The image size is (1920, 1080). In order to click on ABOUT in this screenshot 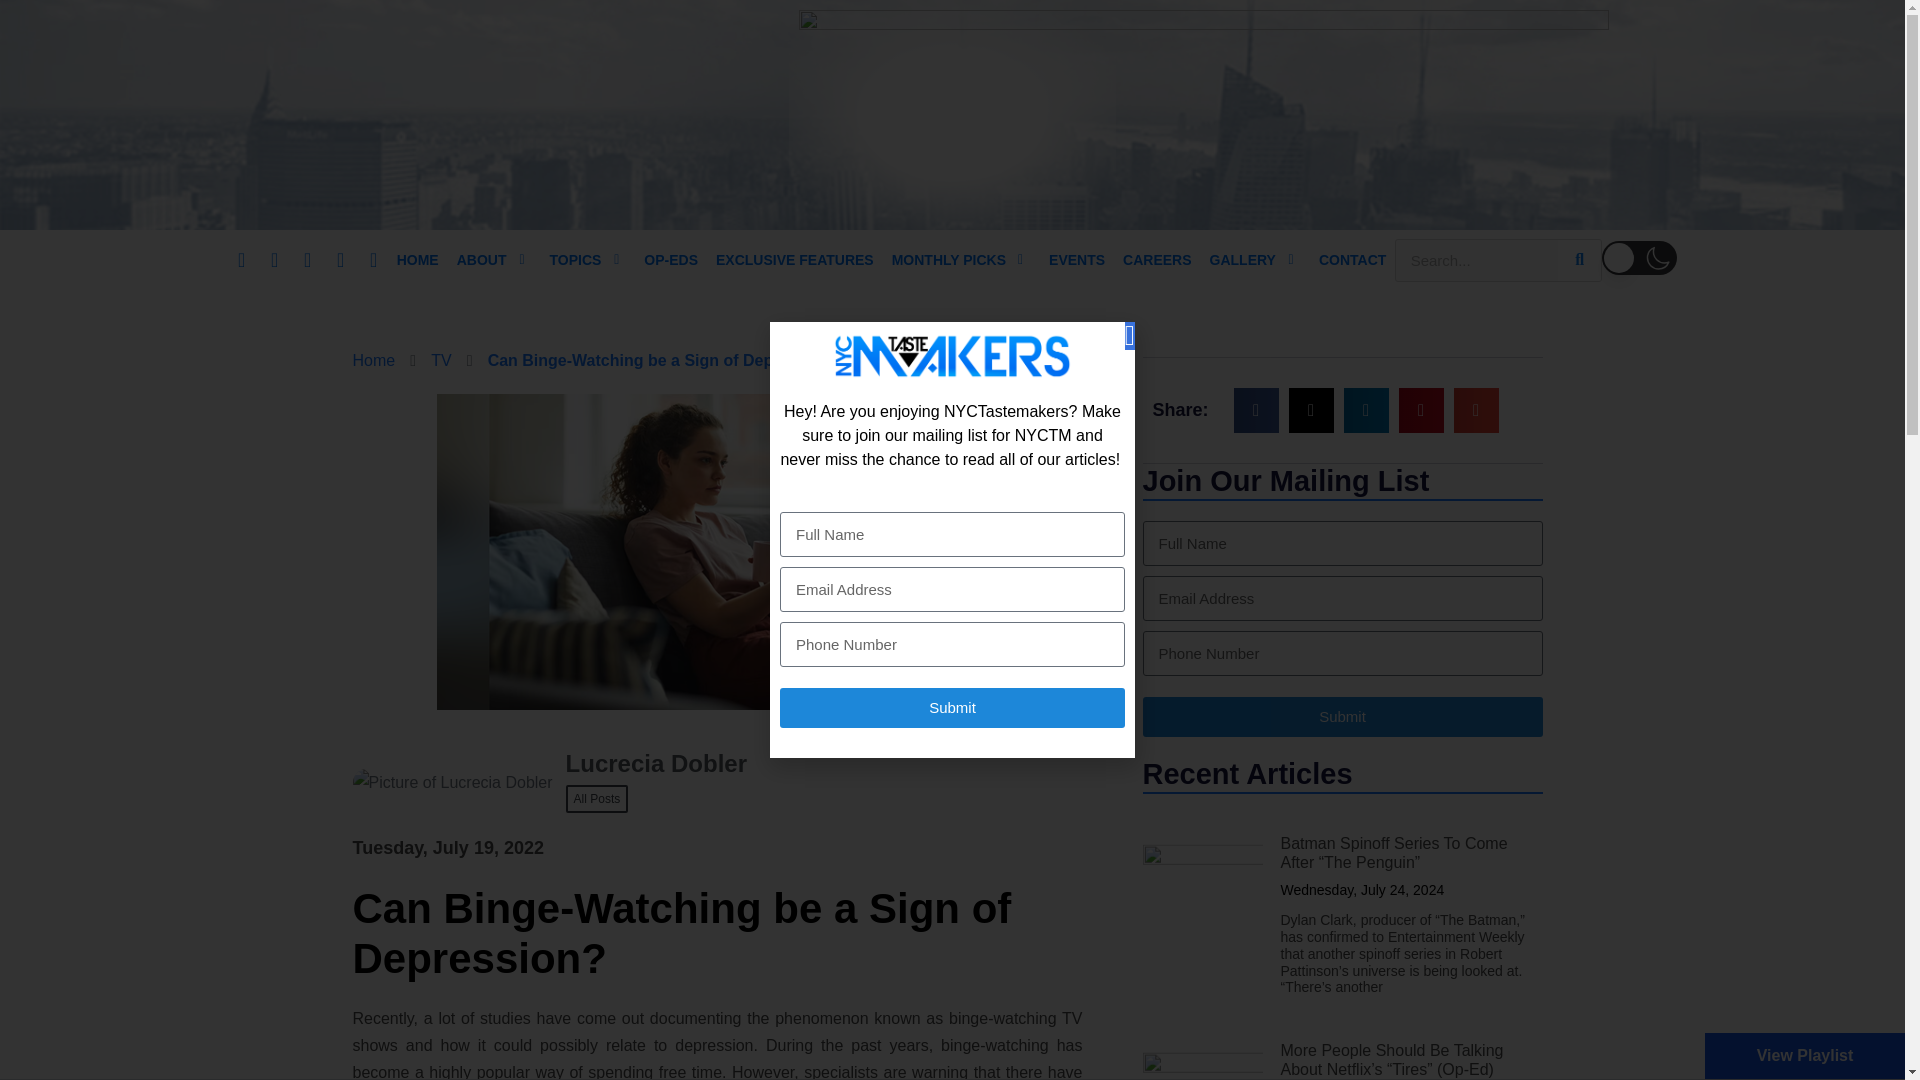, I will do `click(484, 260)`.